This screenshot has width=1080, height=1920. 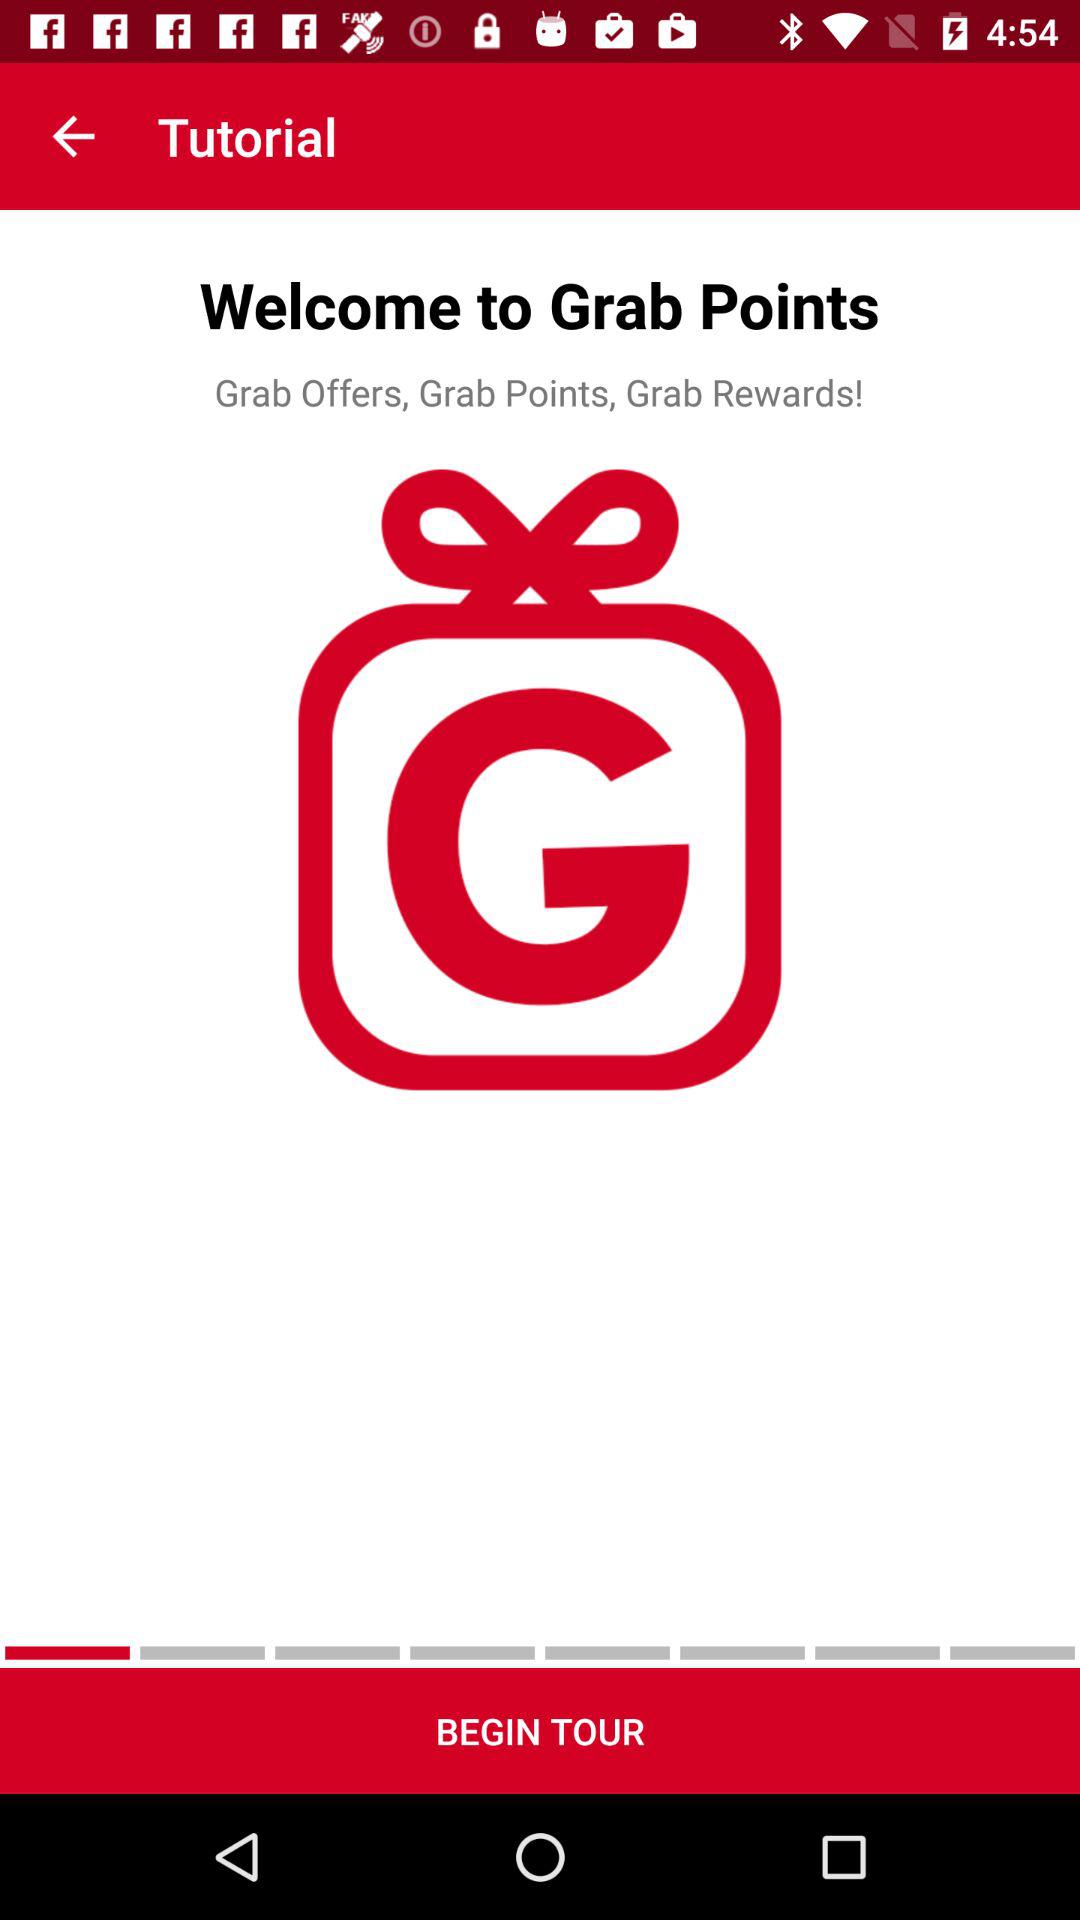 I want to click on launch item next to the tutorial, so click(x=73, y=136).